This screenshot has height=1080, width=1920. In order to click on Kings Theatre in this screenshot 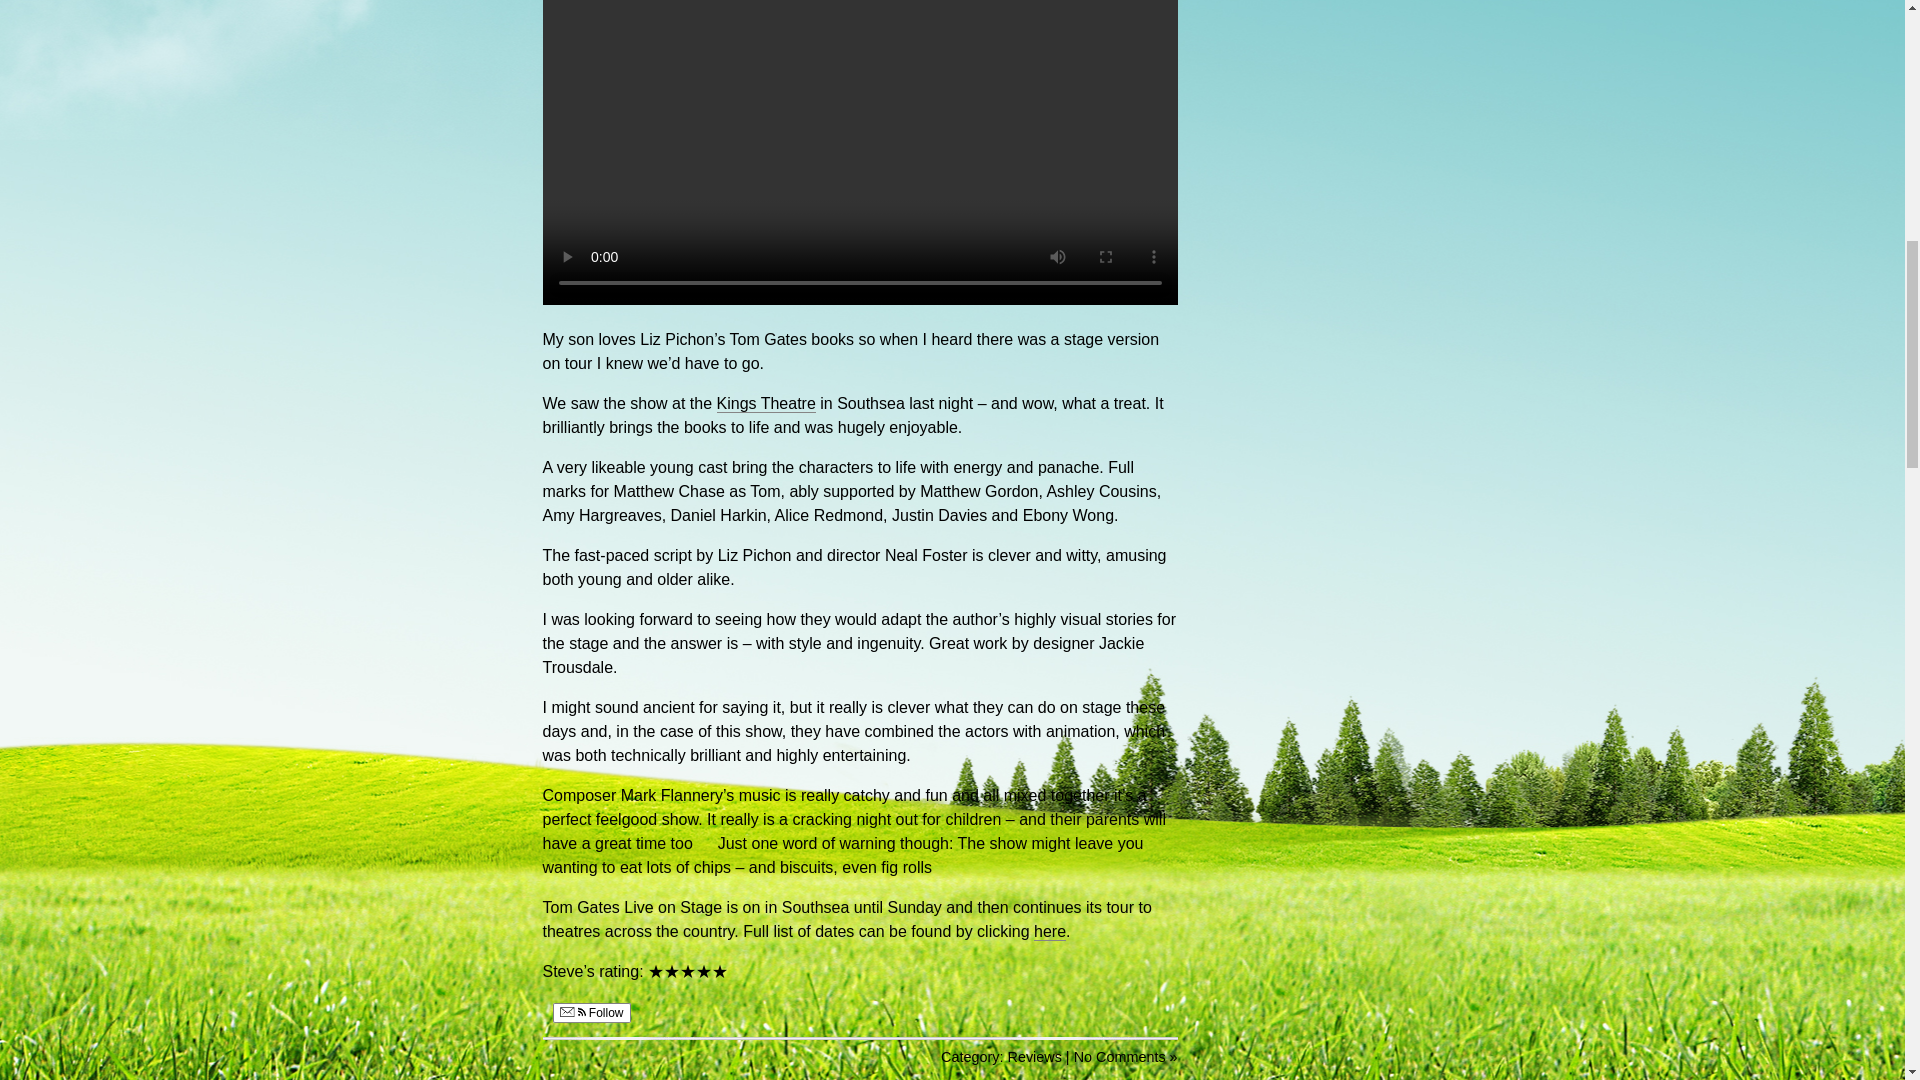, I will do `click(766, 404)`.